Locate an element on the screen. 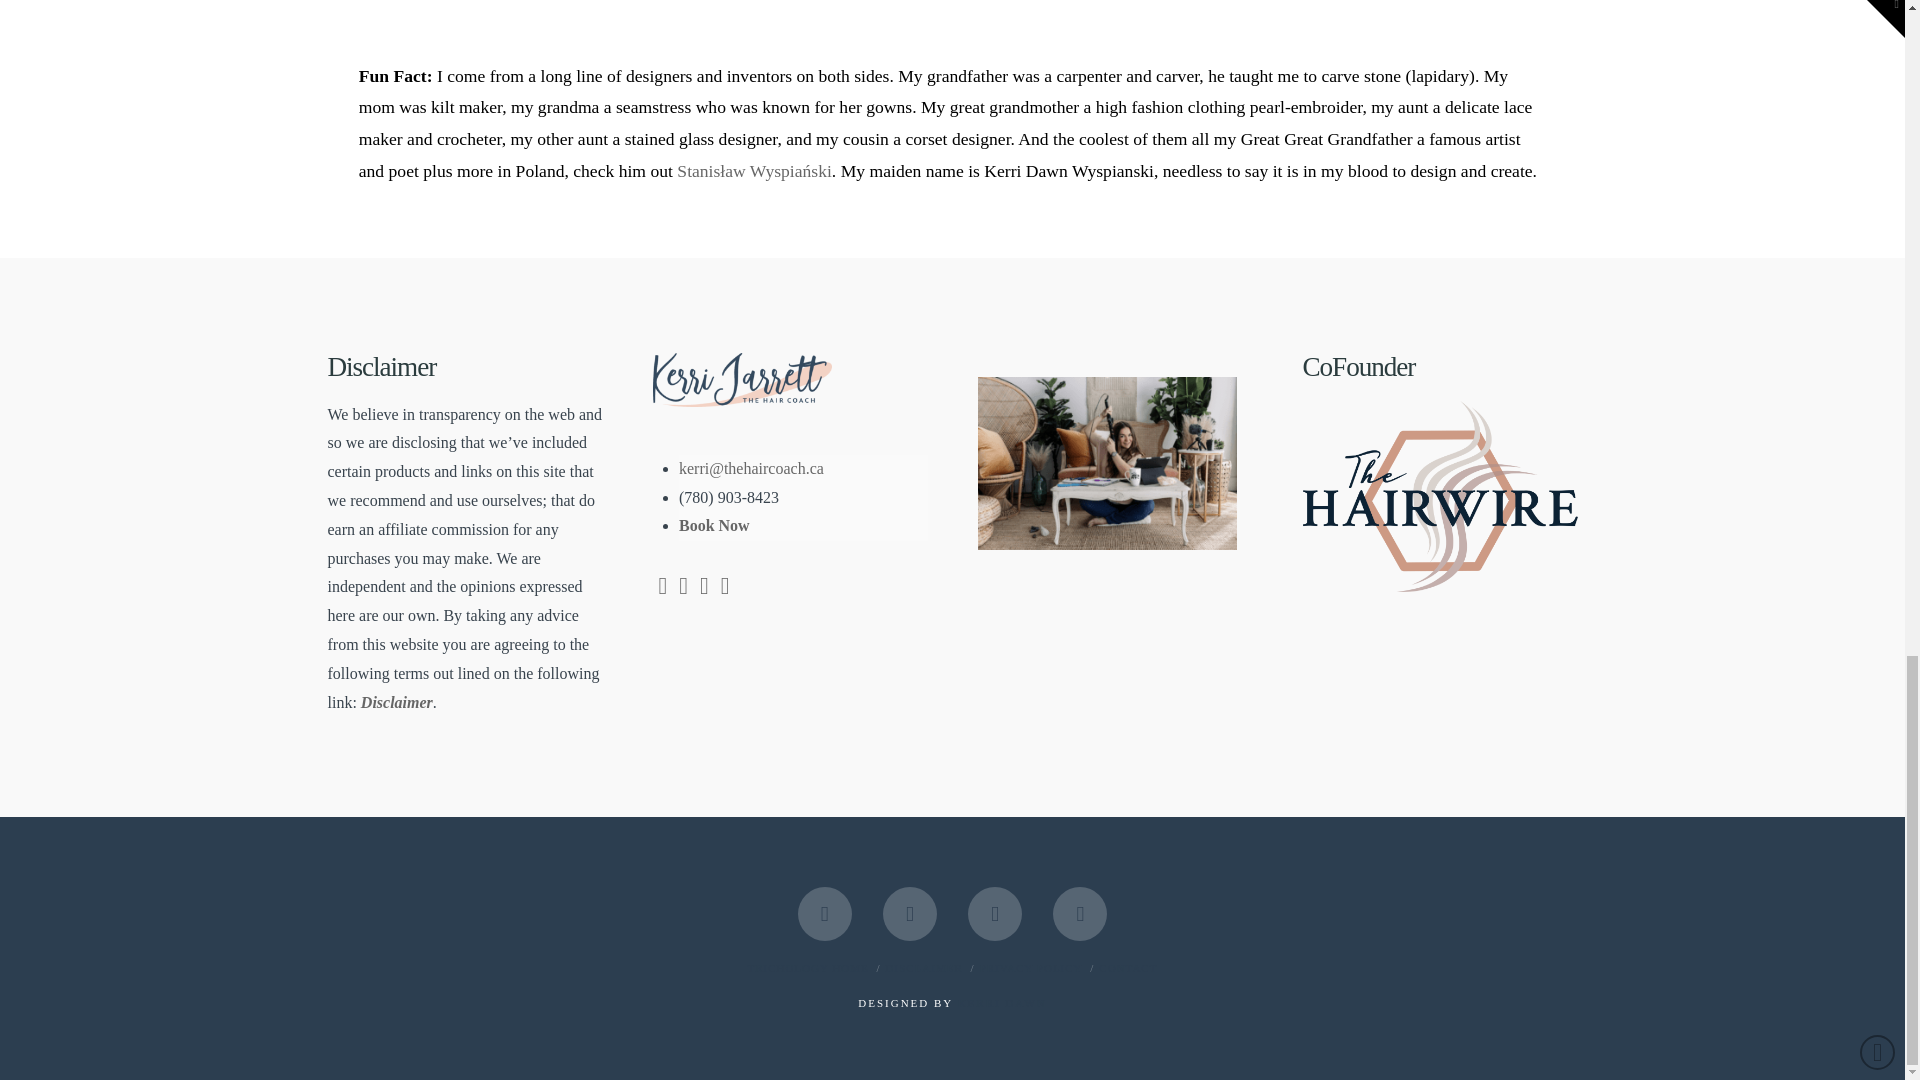  YouTube is located at coordinates (994, 913).